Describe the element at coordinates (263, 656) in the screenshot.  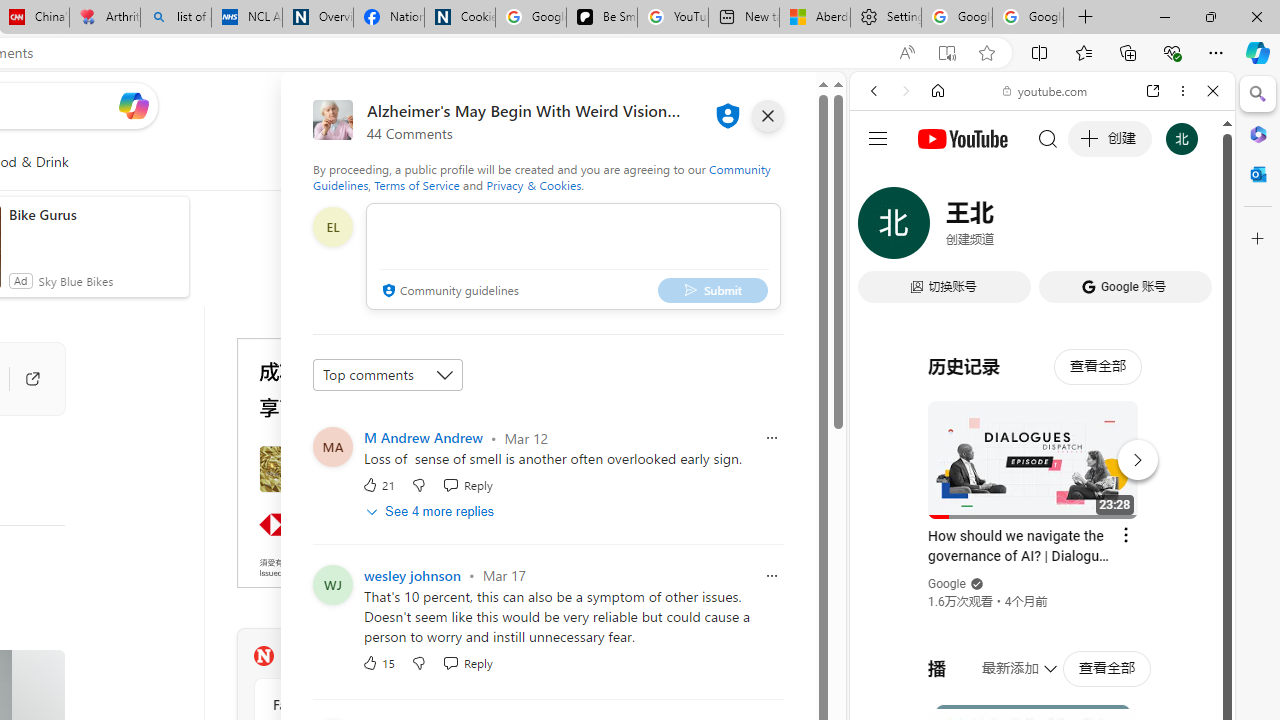
I see `Newsweek` at that location.